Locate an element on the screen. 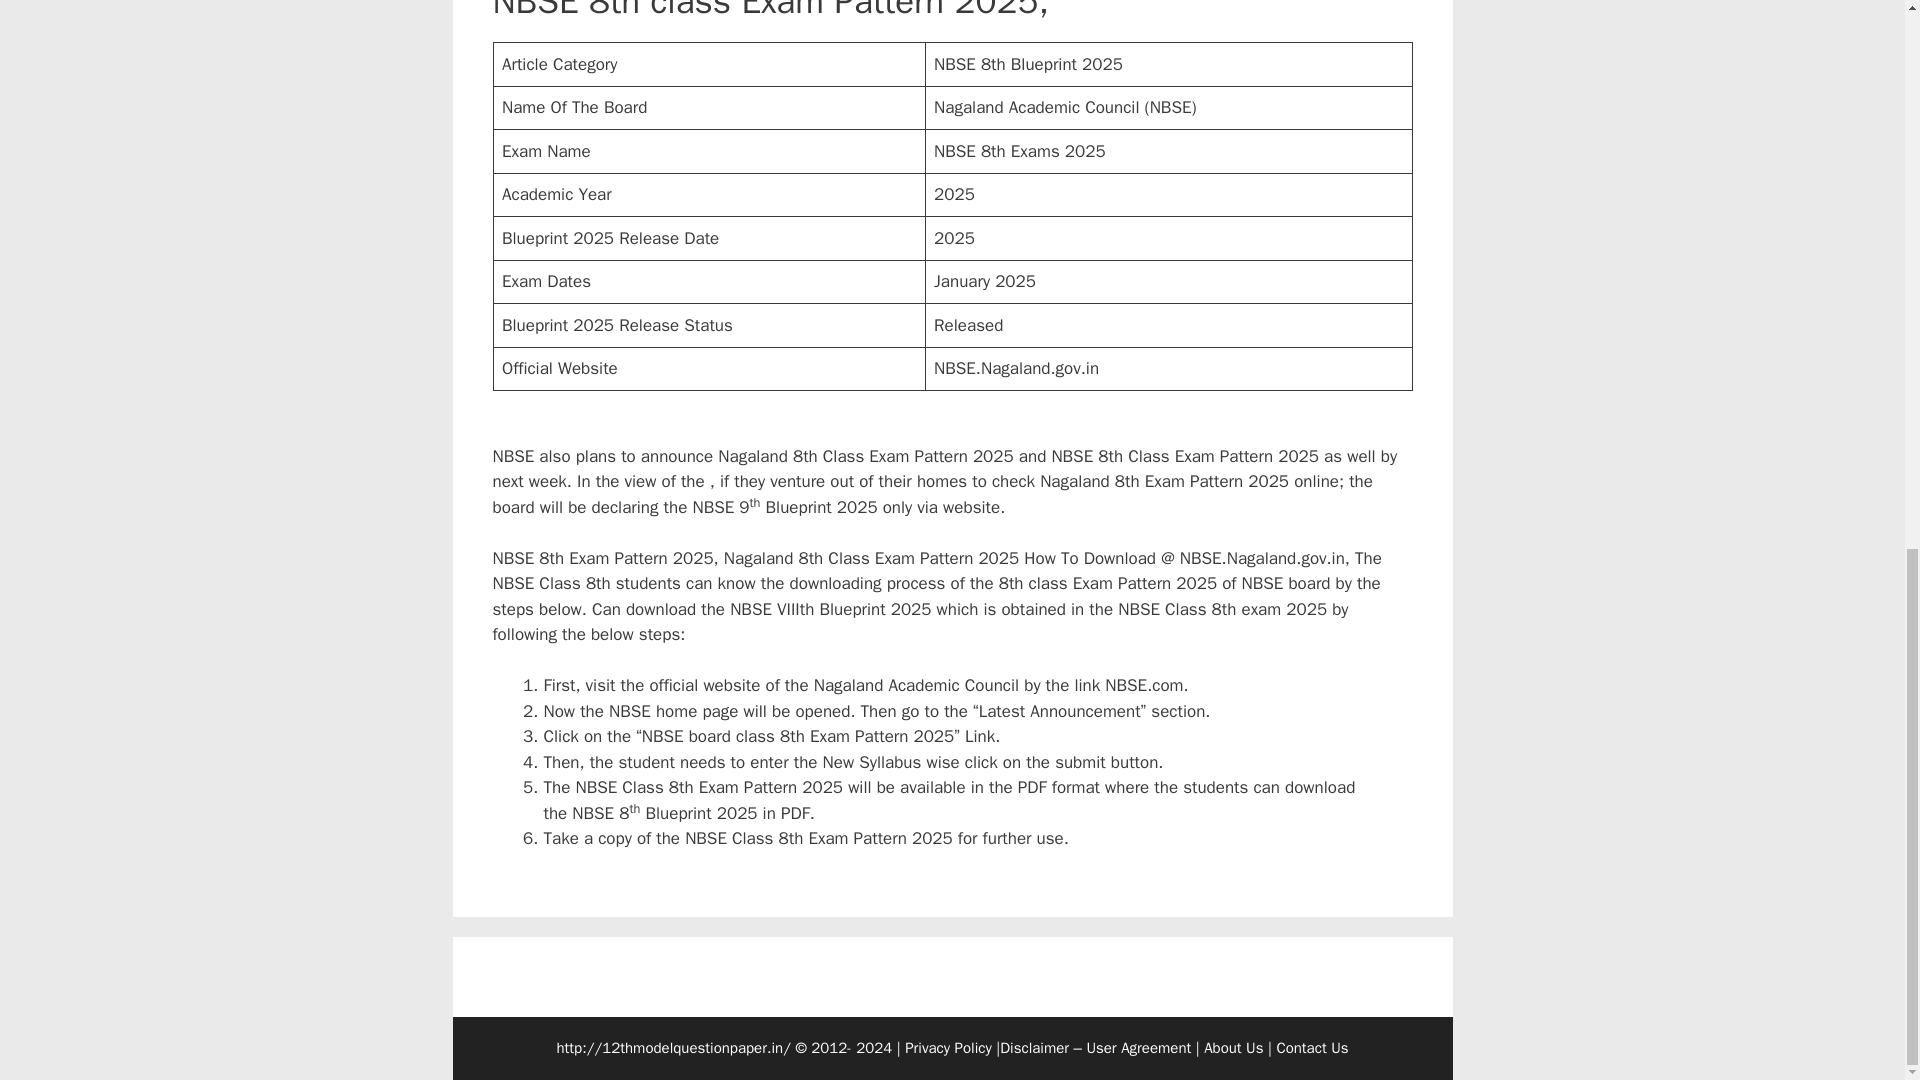 Image resolution: width=1920 pixels, height=1080 pixels. Contact Us is located at coordinates (1312, 1048).